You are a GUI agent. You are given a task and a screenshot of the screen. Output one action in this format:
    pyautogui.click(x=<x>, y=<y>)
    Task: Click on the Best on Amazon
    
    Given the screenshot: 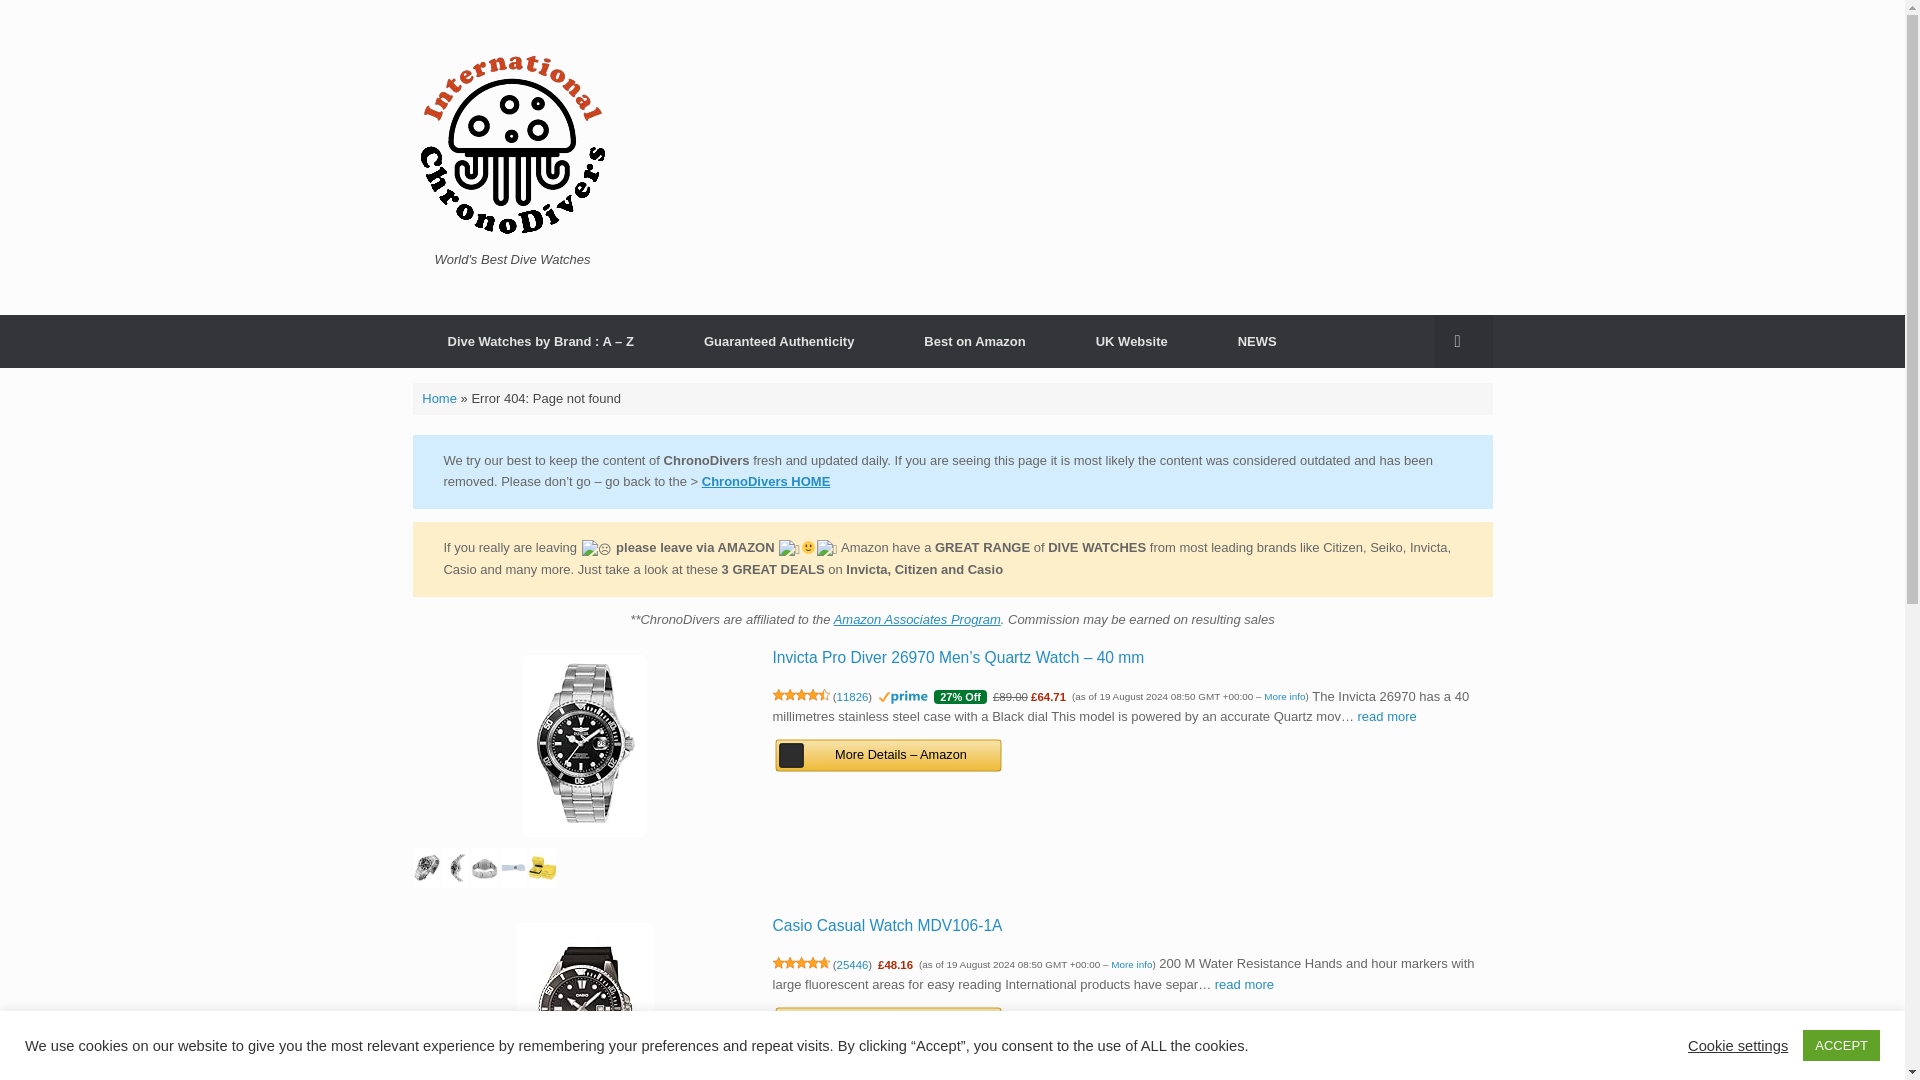 What is the action you would take?
    pyautogui.click(x=974, y=340)
    